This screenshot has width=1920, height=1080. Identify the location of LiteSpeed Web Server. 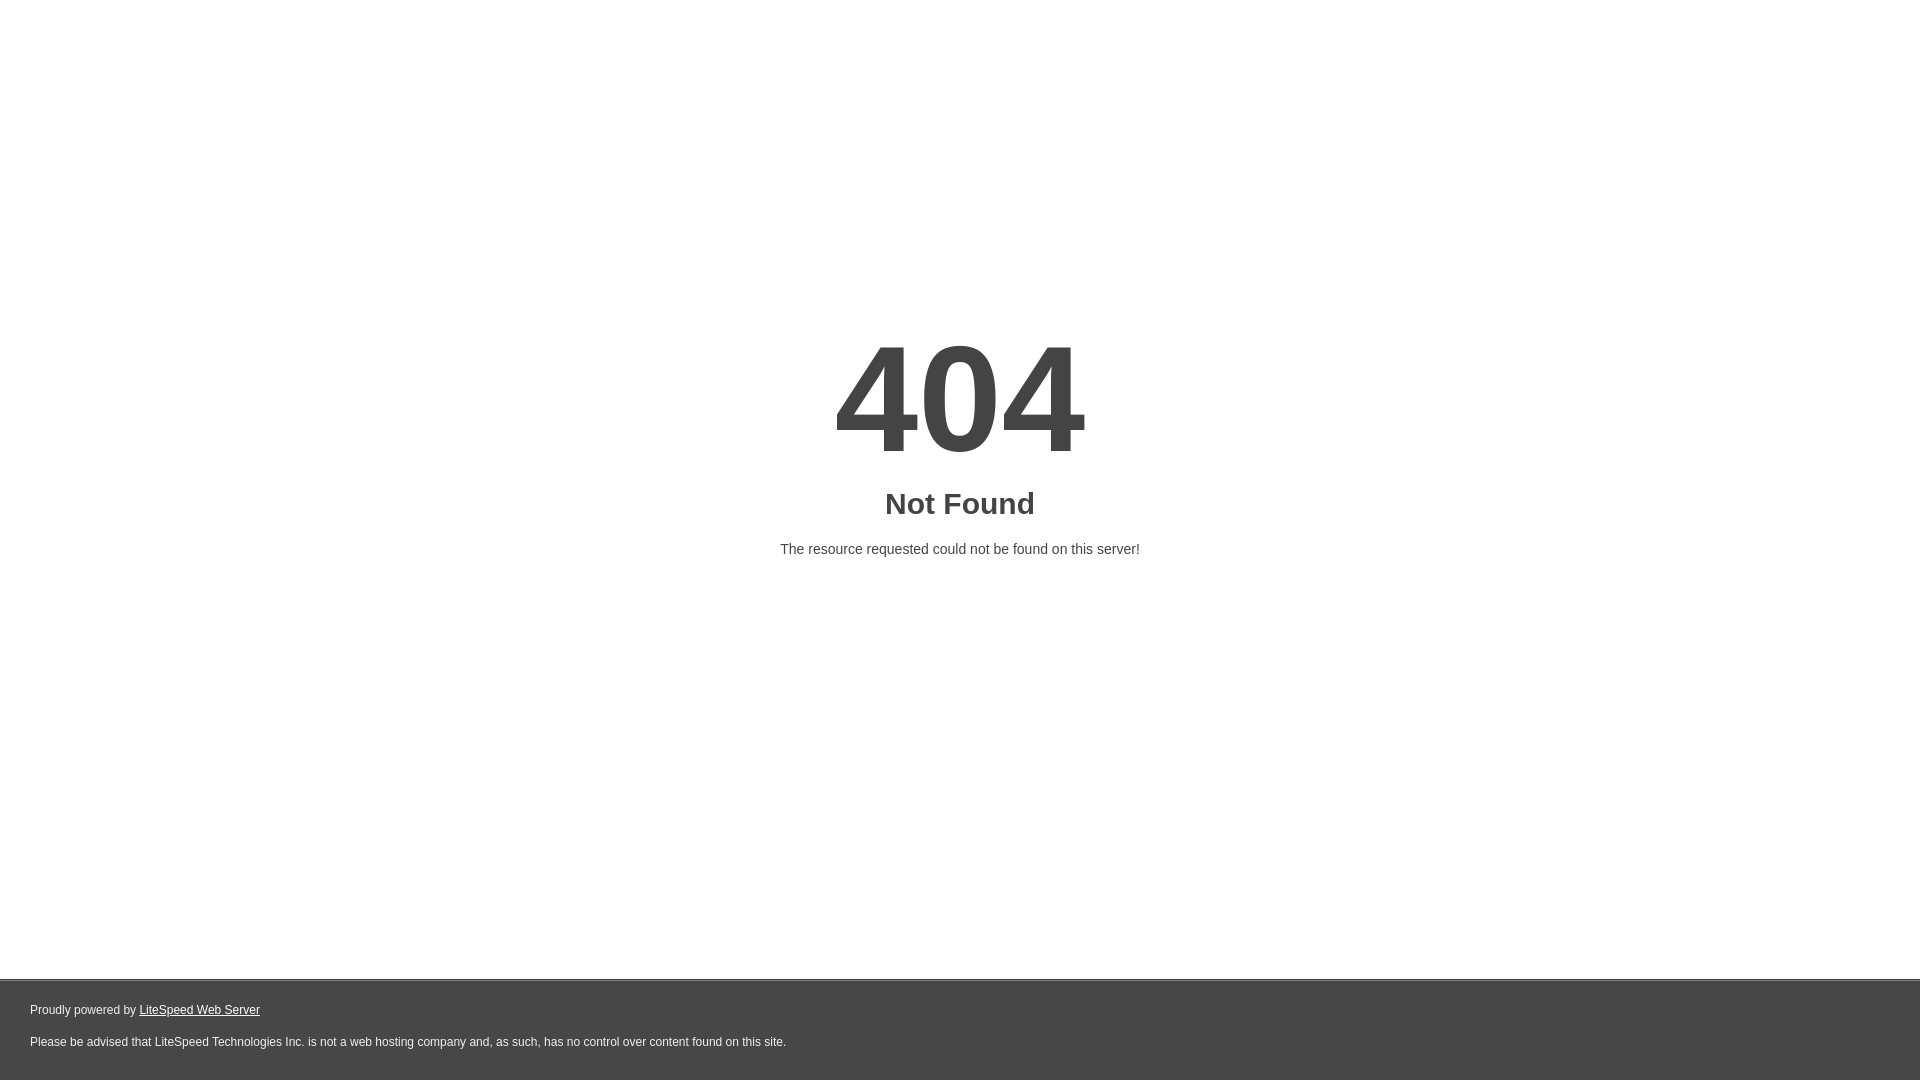
(200, 1010).